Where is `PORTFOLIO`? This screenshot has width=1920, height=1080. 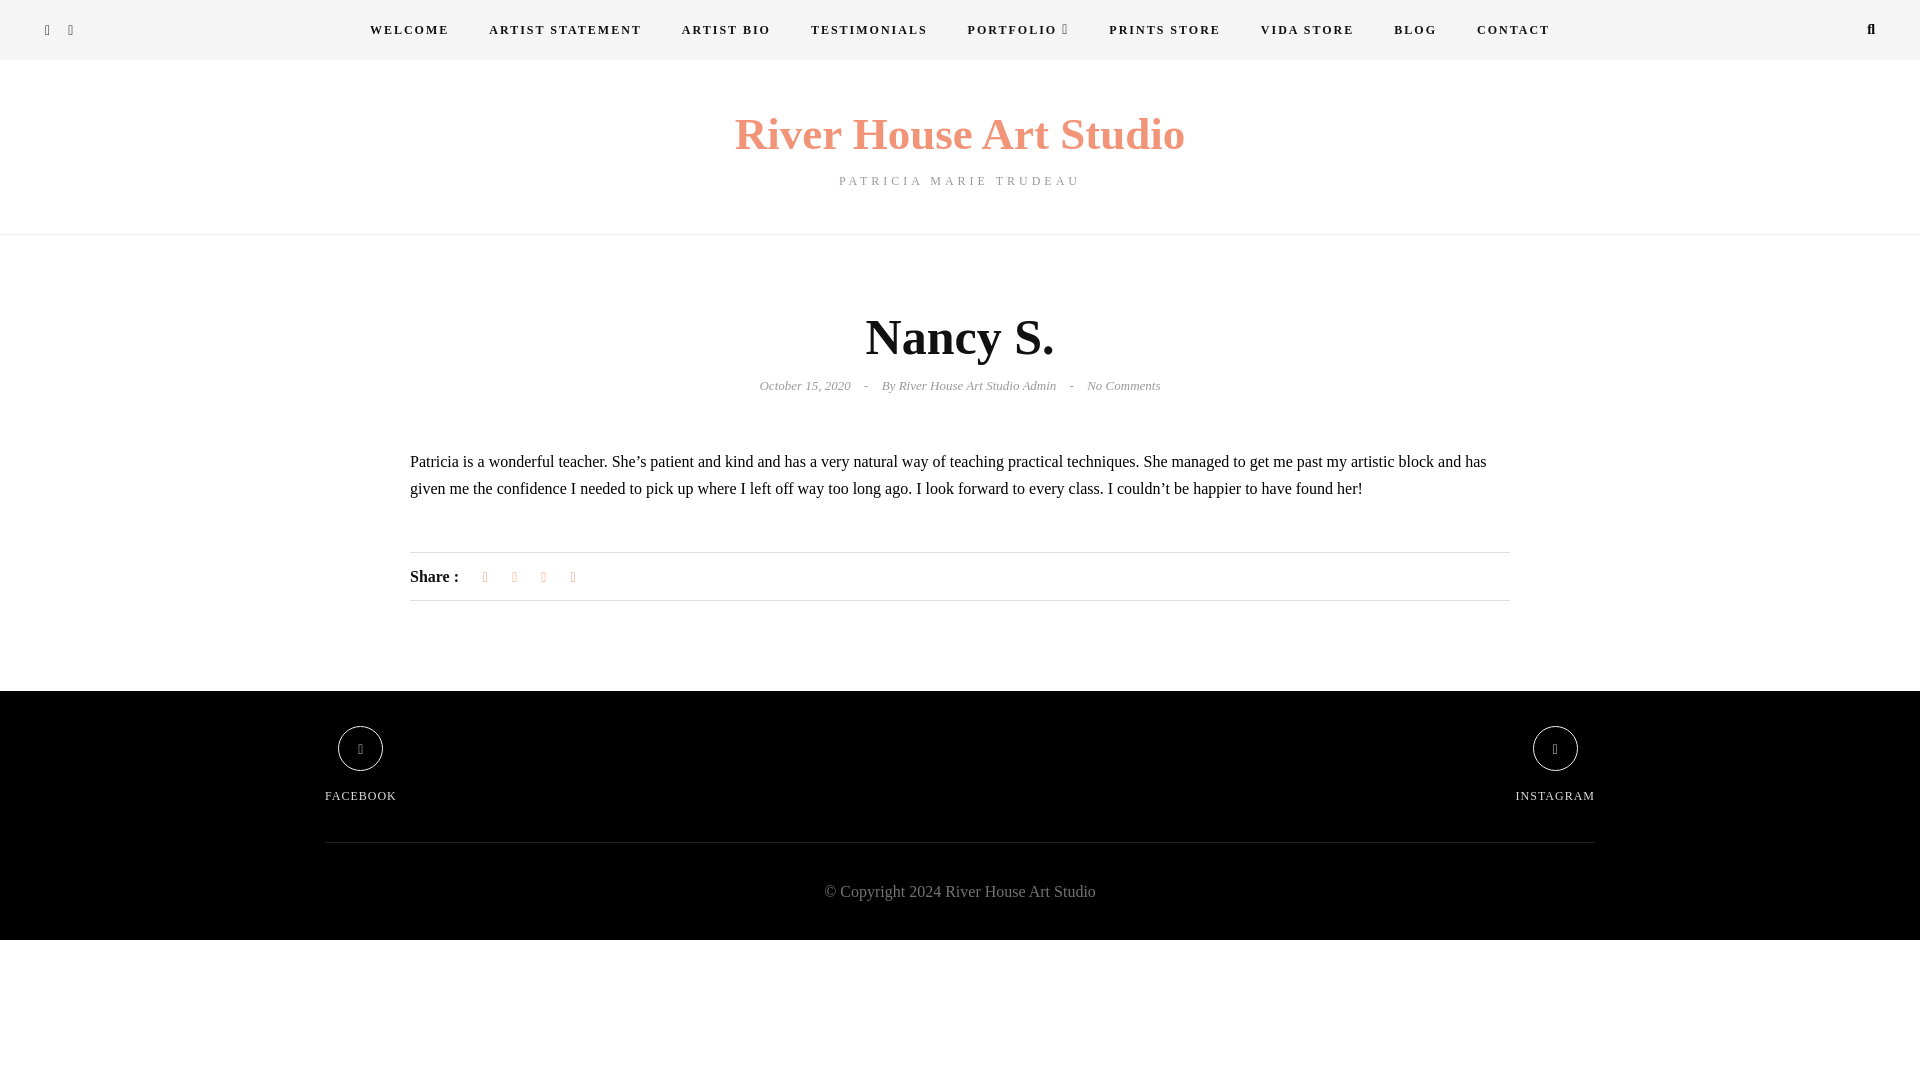 PORTFOLIO is located at coordinates (1019, 30).